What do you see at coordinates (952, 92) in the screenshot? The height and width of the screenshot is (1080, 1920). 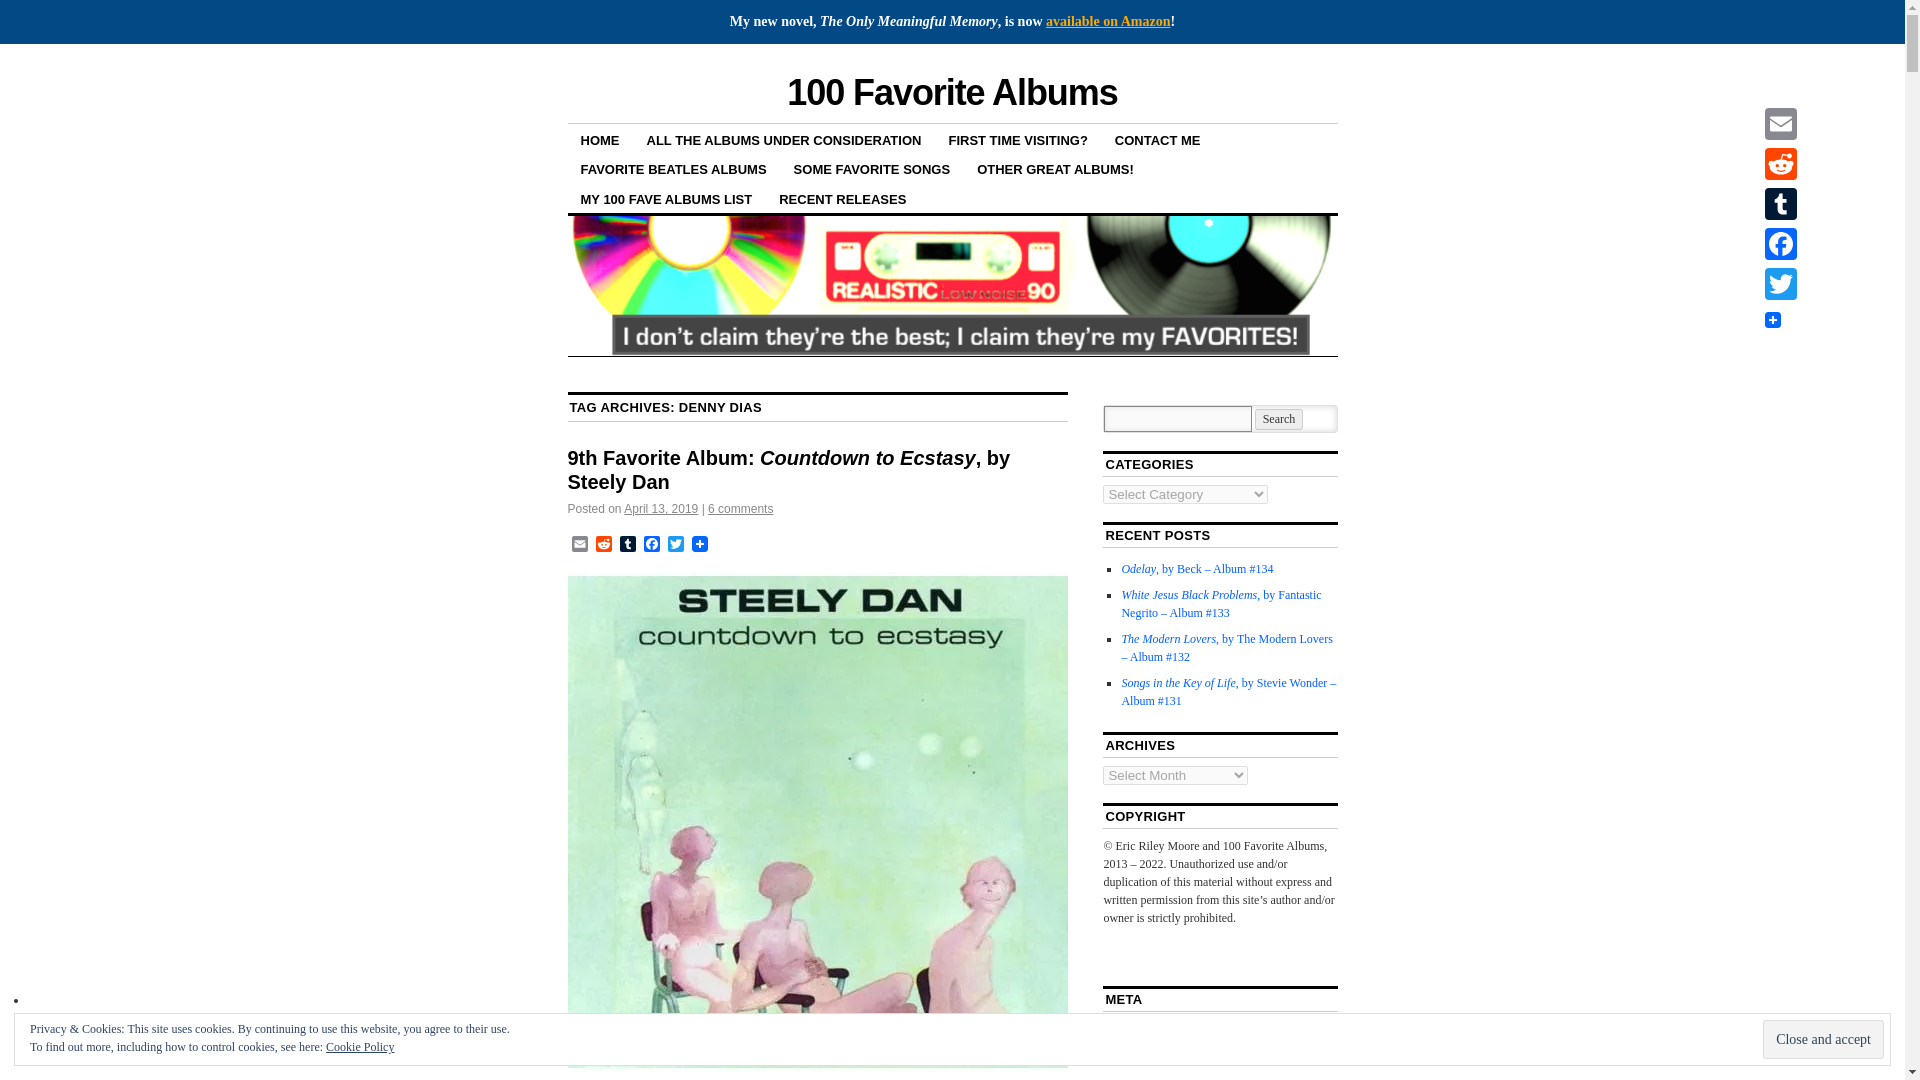 I see `100 Favorite Albums` at bounding box center [952, 92].